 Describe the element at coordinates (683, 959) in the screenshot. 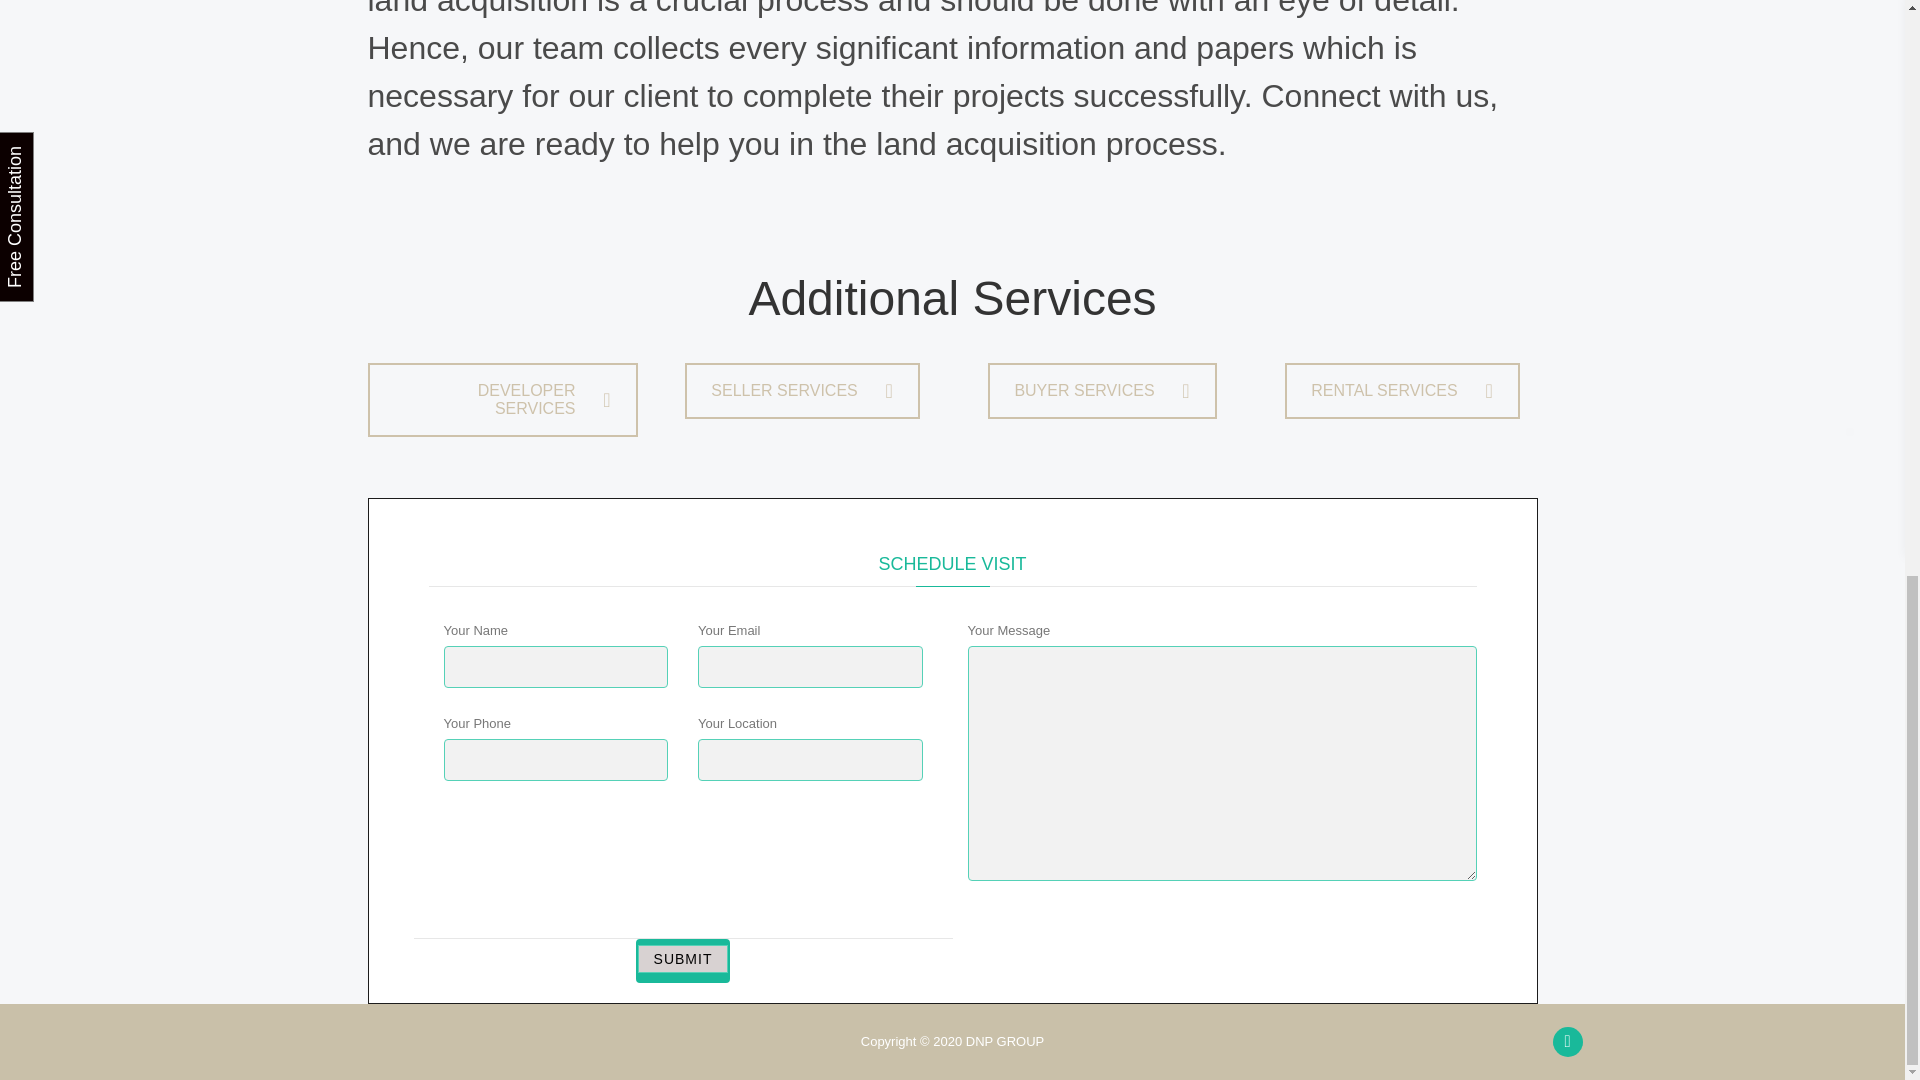

I see `Submit` at that location.